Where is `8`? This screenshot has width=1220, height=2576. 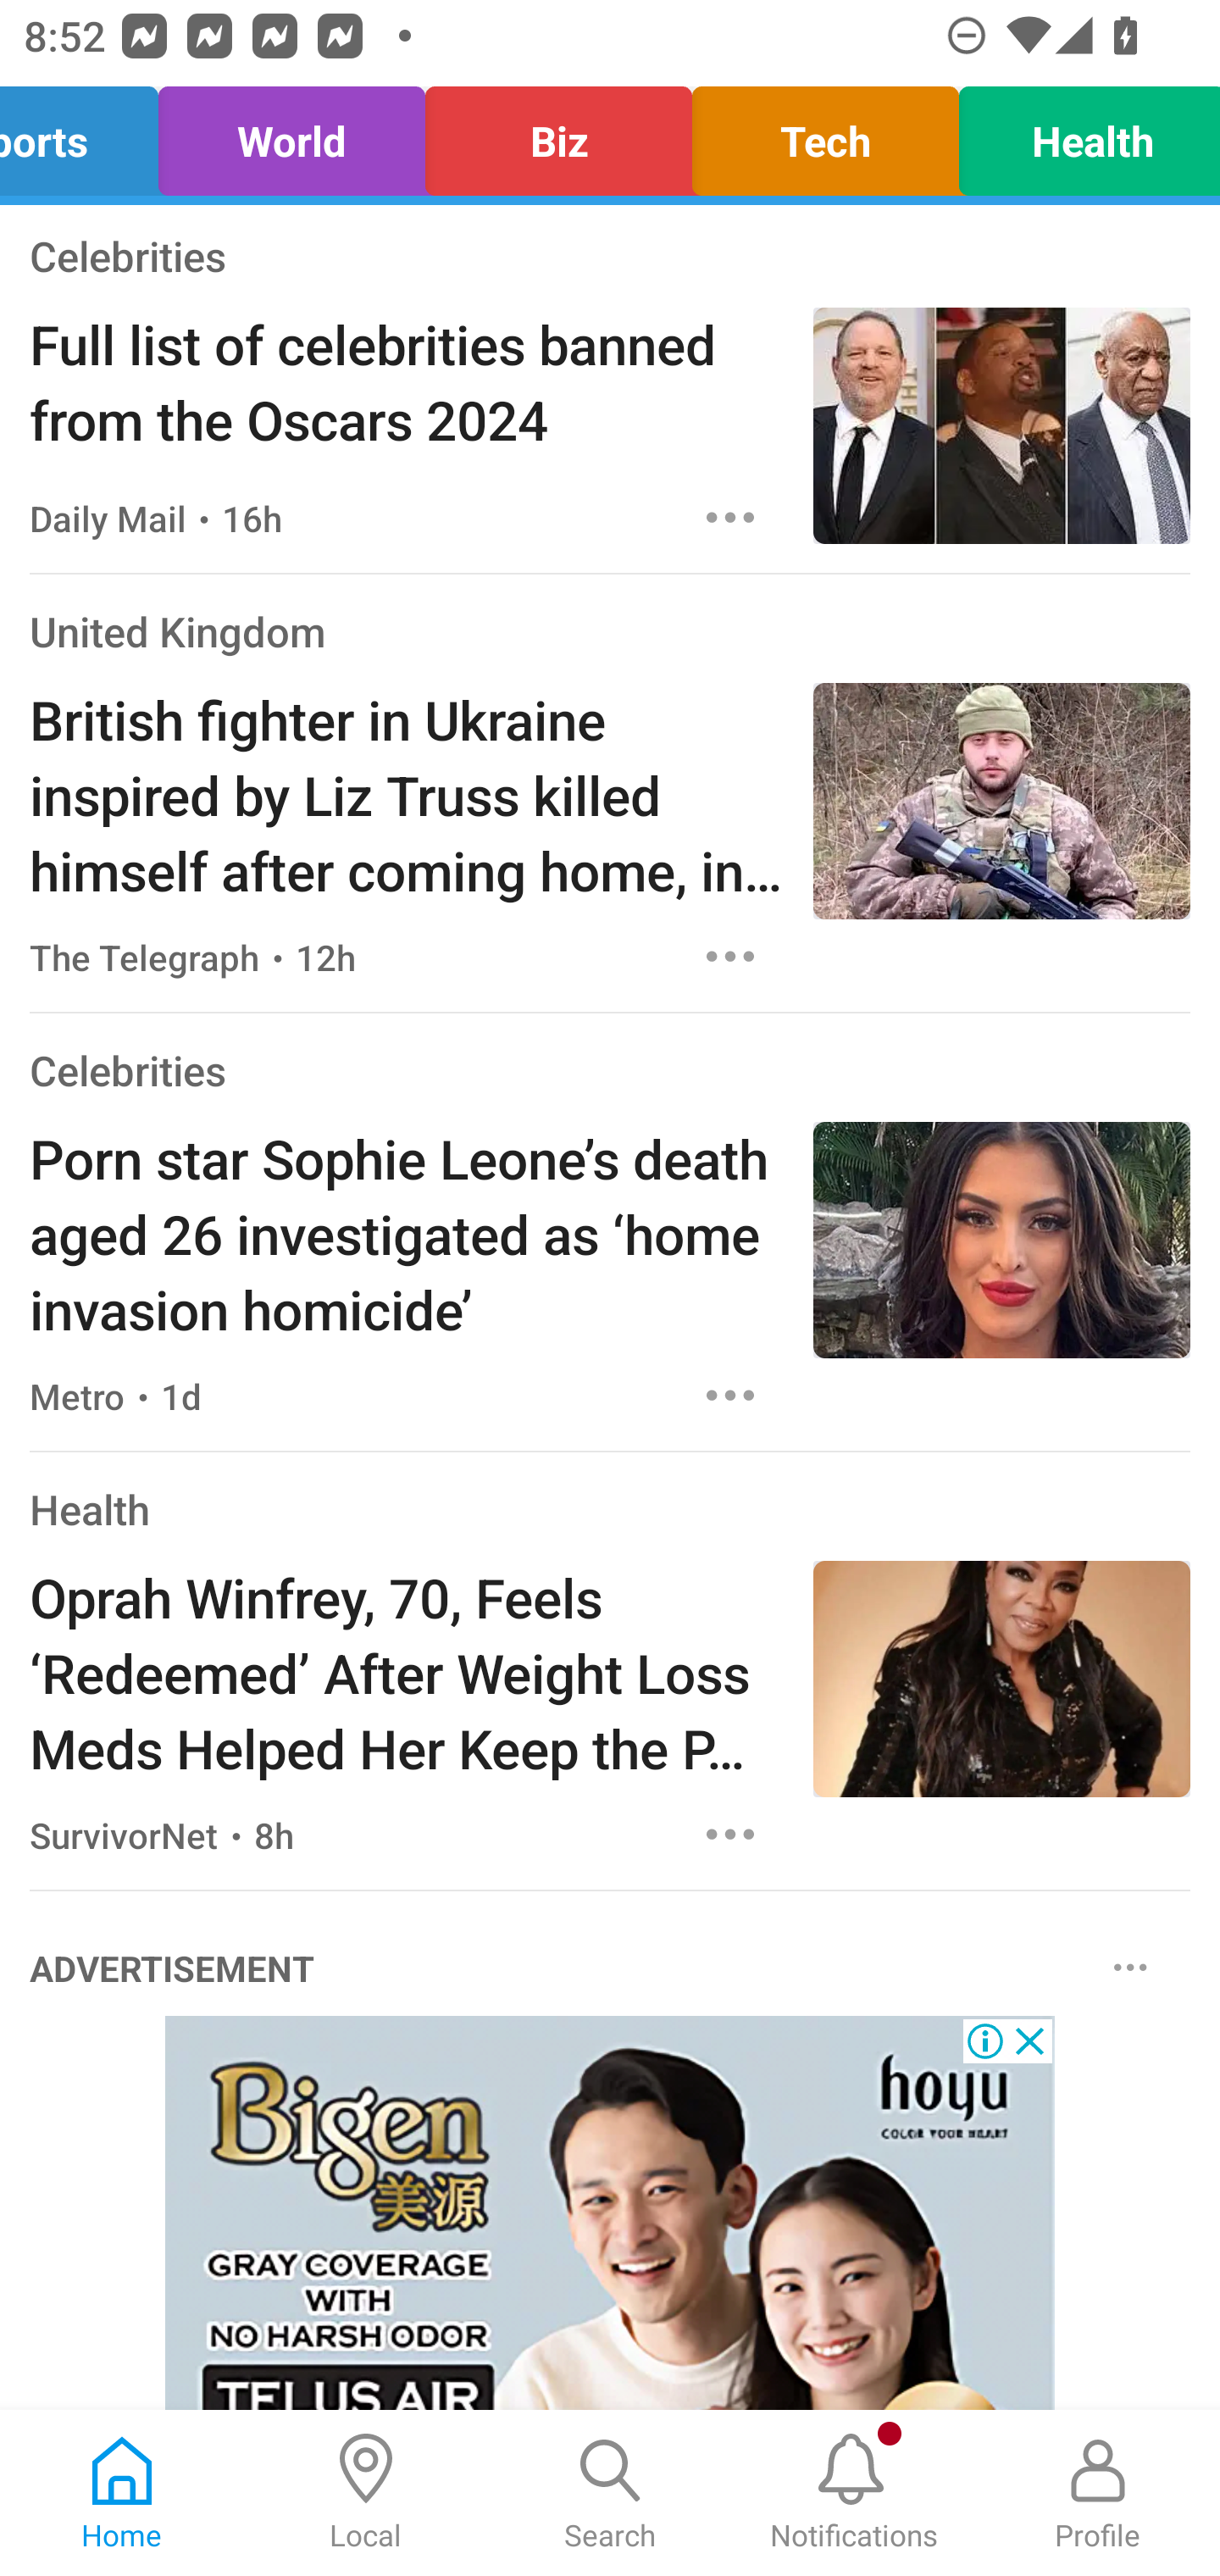
8 is located at coordinates (610, 2213).